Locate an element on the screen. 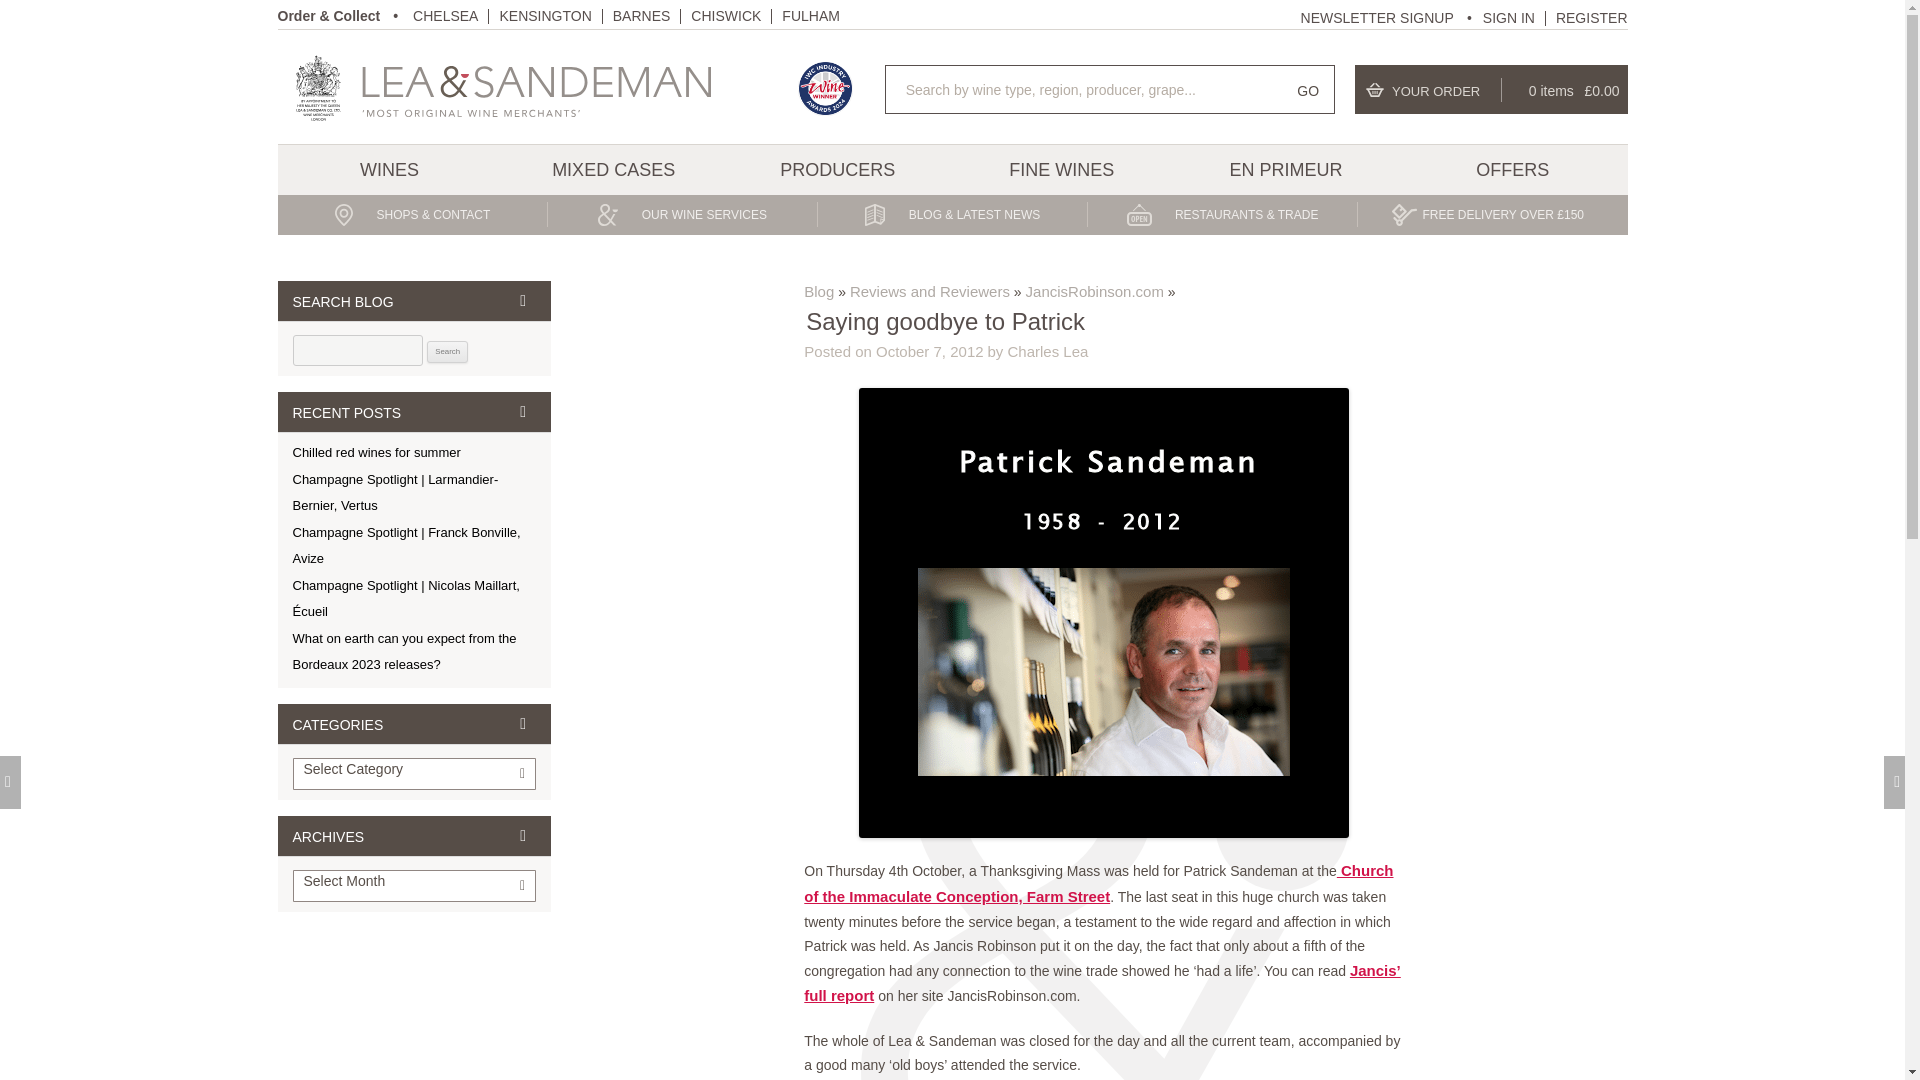  REGISTER is located at coordinates (1592, 17).